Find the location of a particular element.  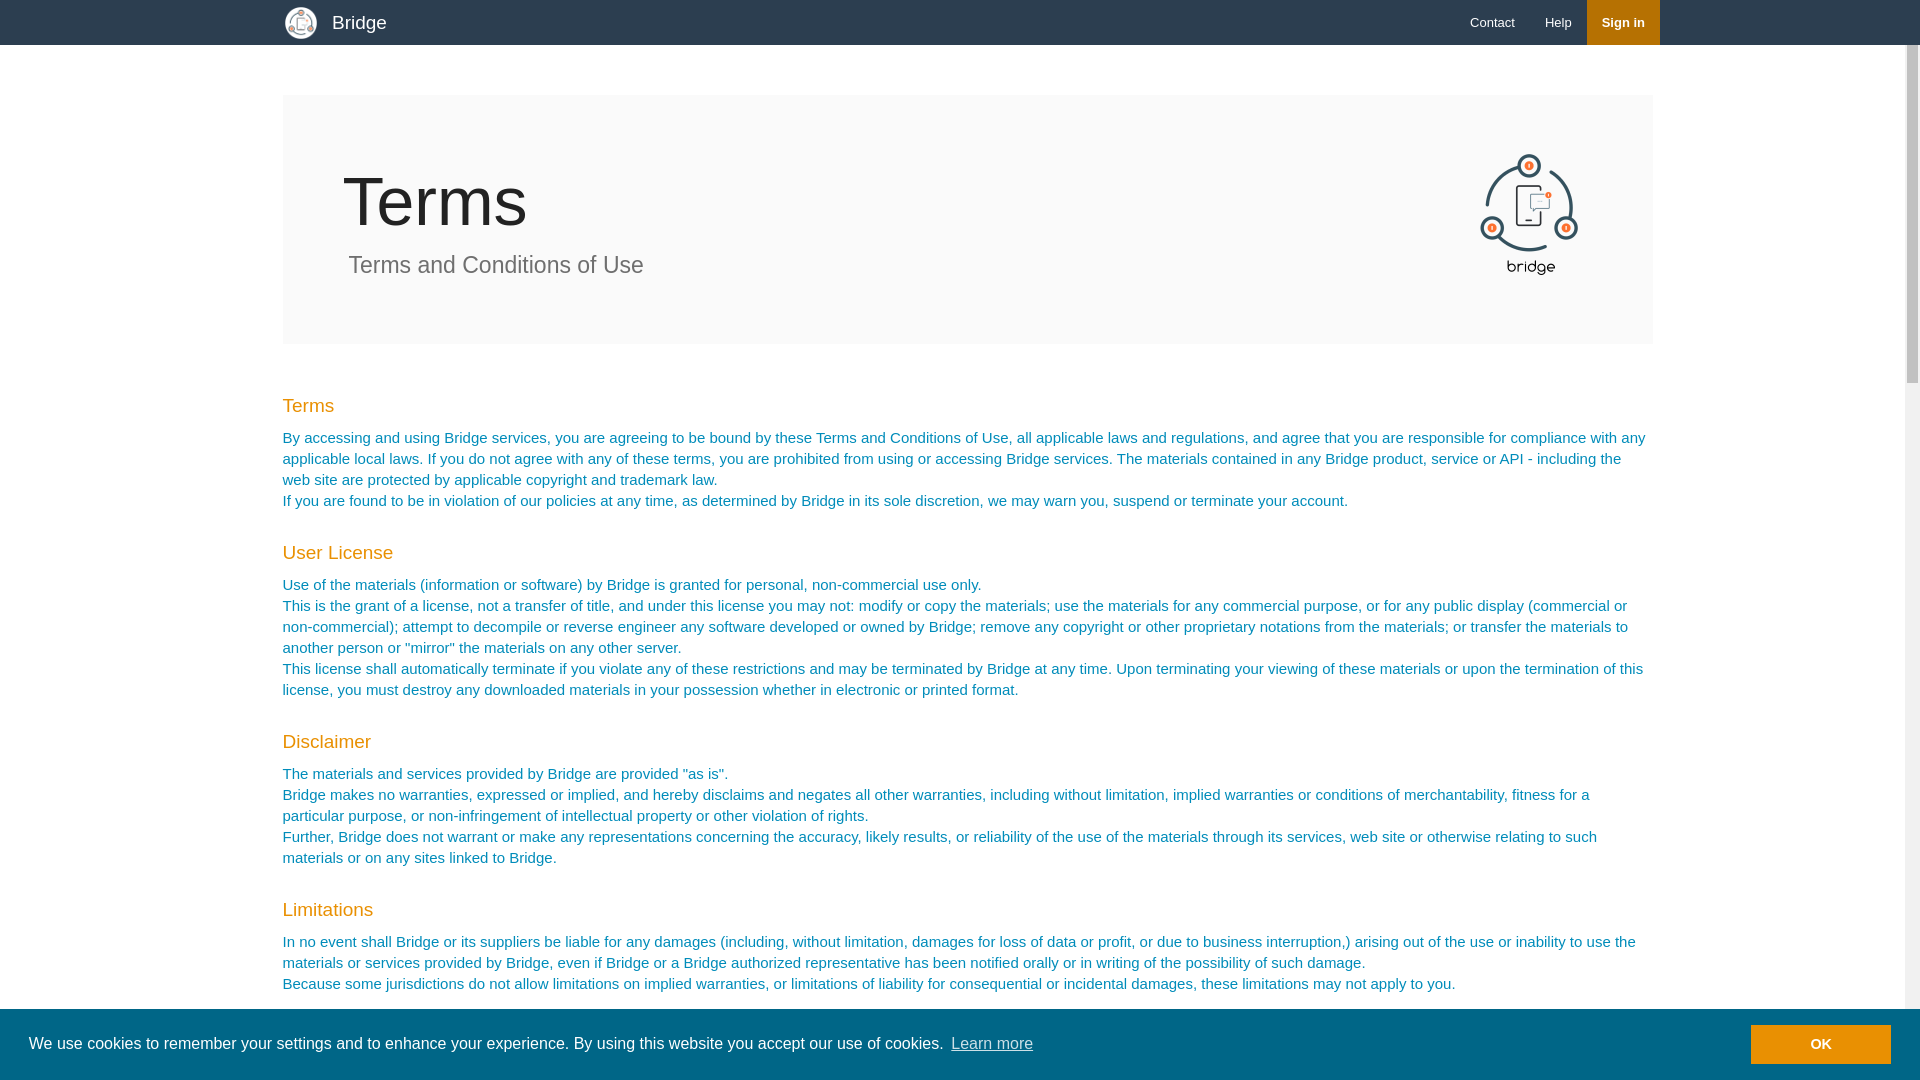

Bridge is located at coordinates (358, 22).